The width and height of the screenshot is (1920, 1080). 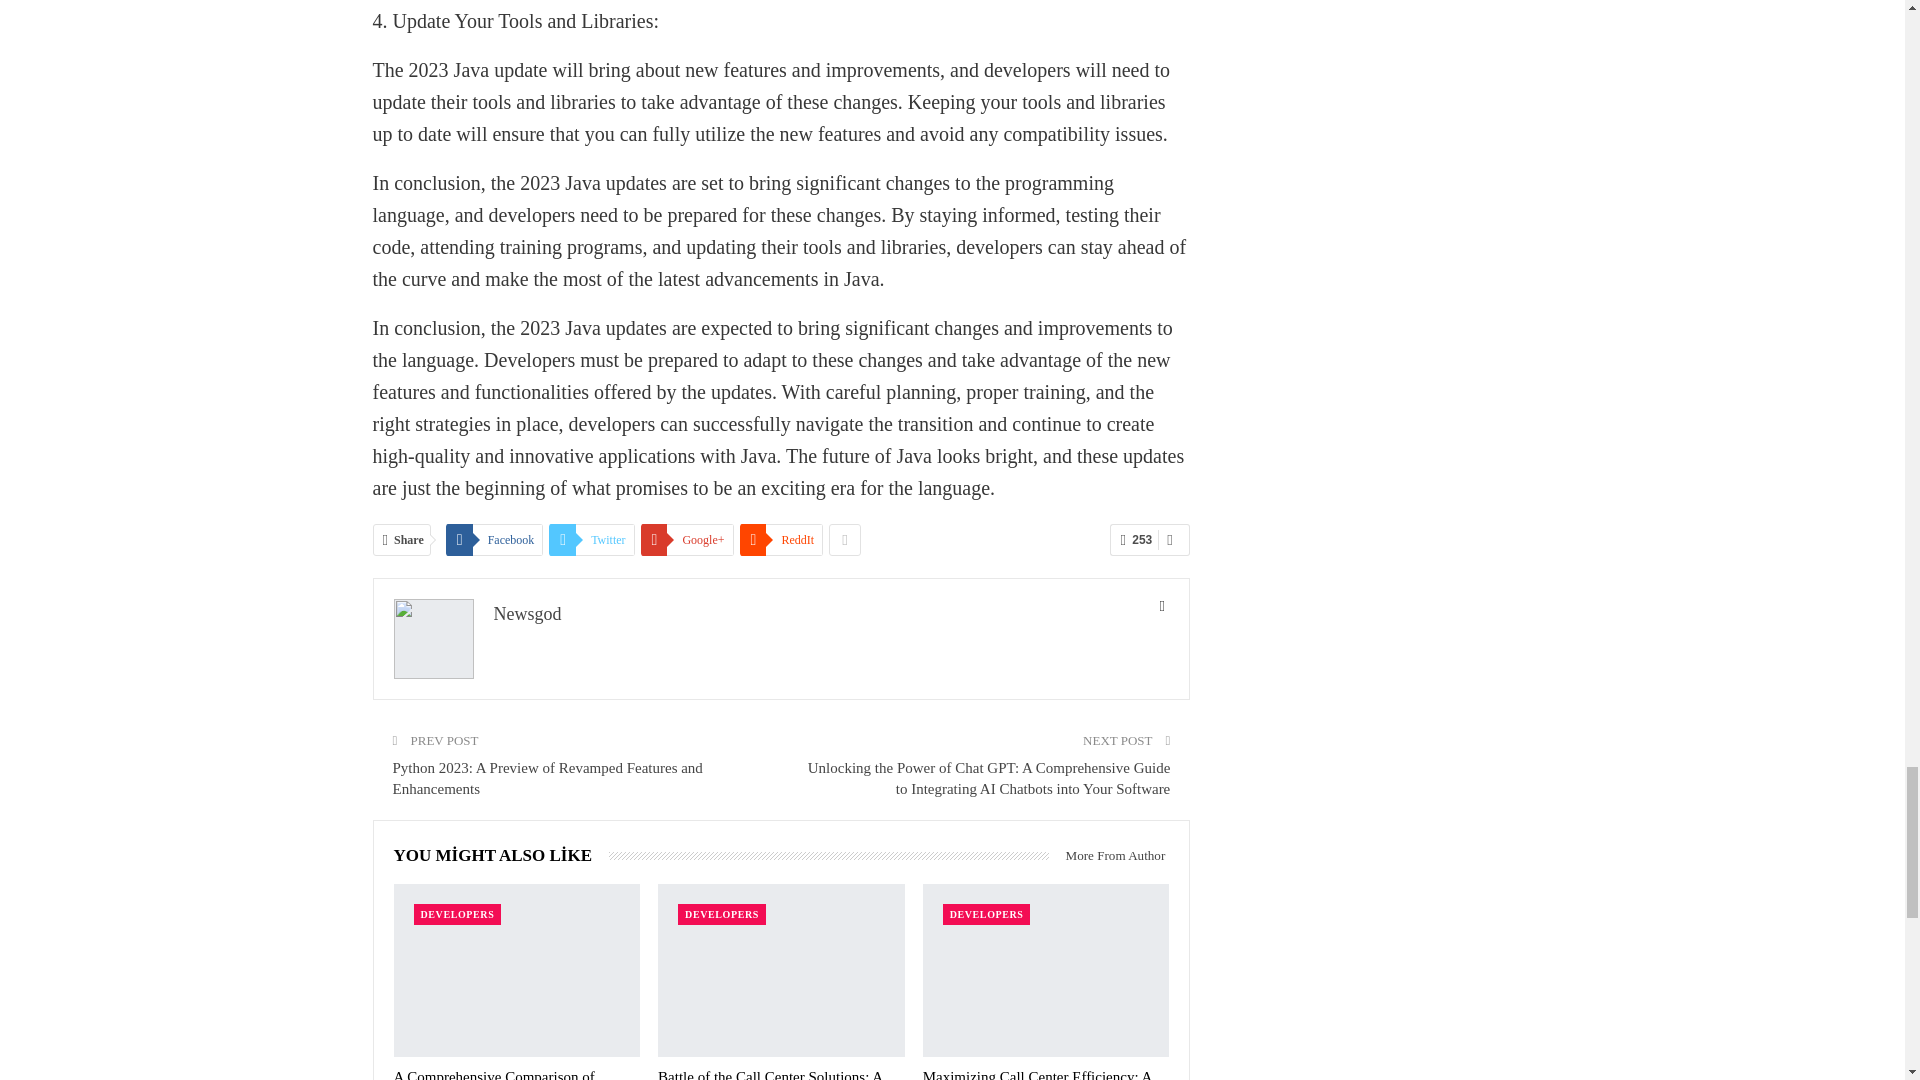 I want to click on Newsgod, so click(x=528, y=614).